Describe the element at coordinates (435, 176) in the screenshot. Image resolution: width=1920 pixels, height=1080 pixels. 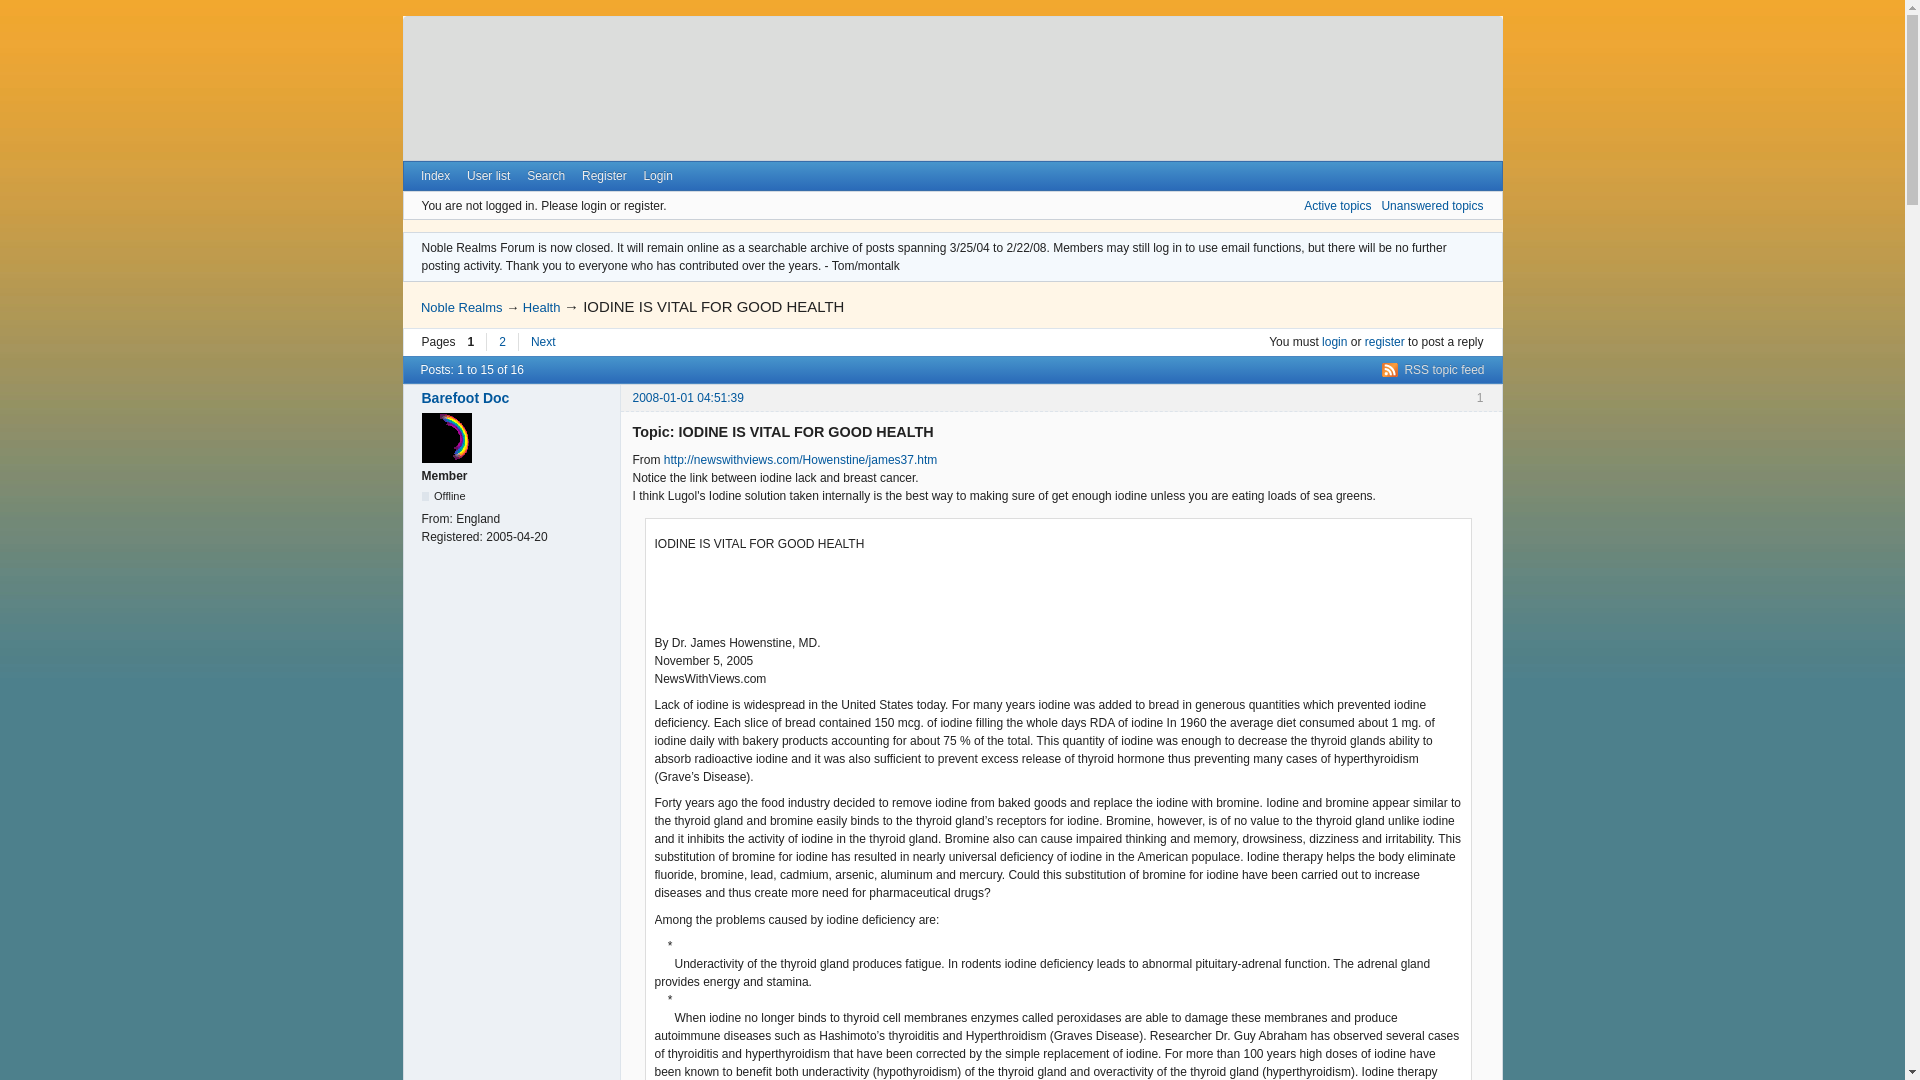
I see `Index` at that location.